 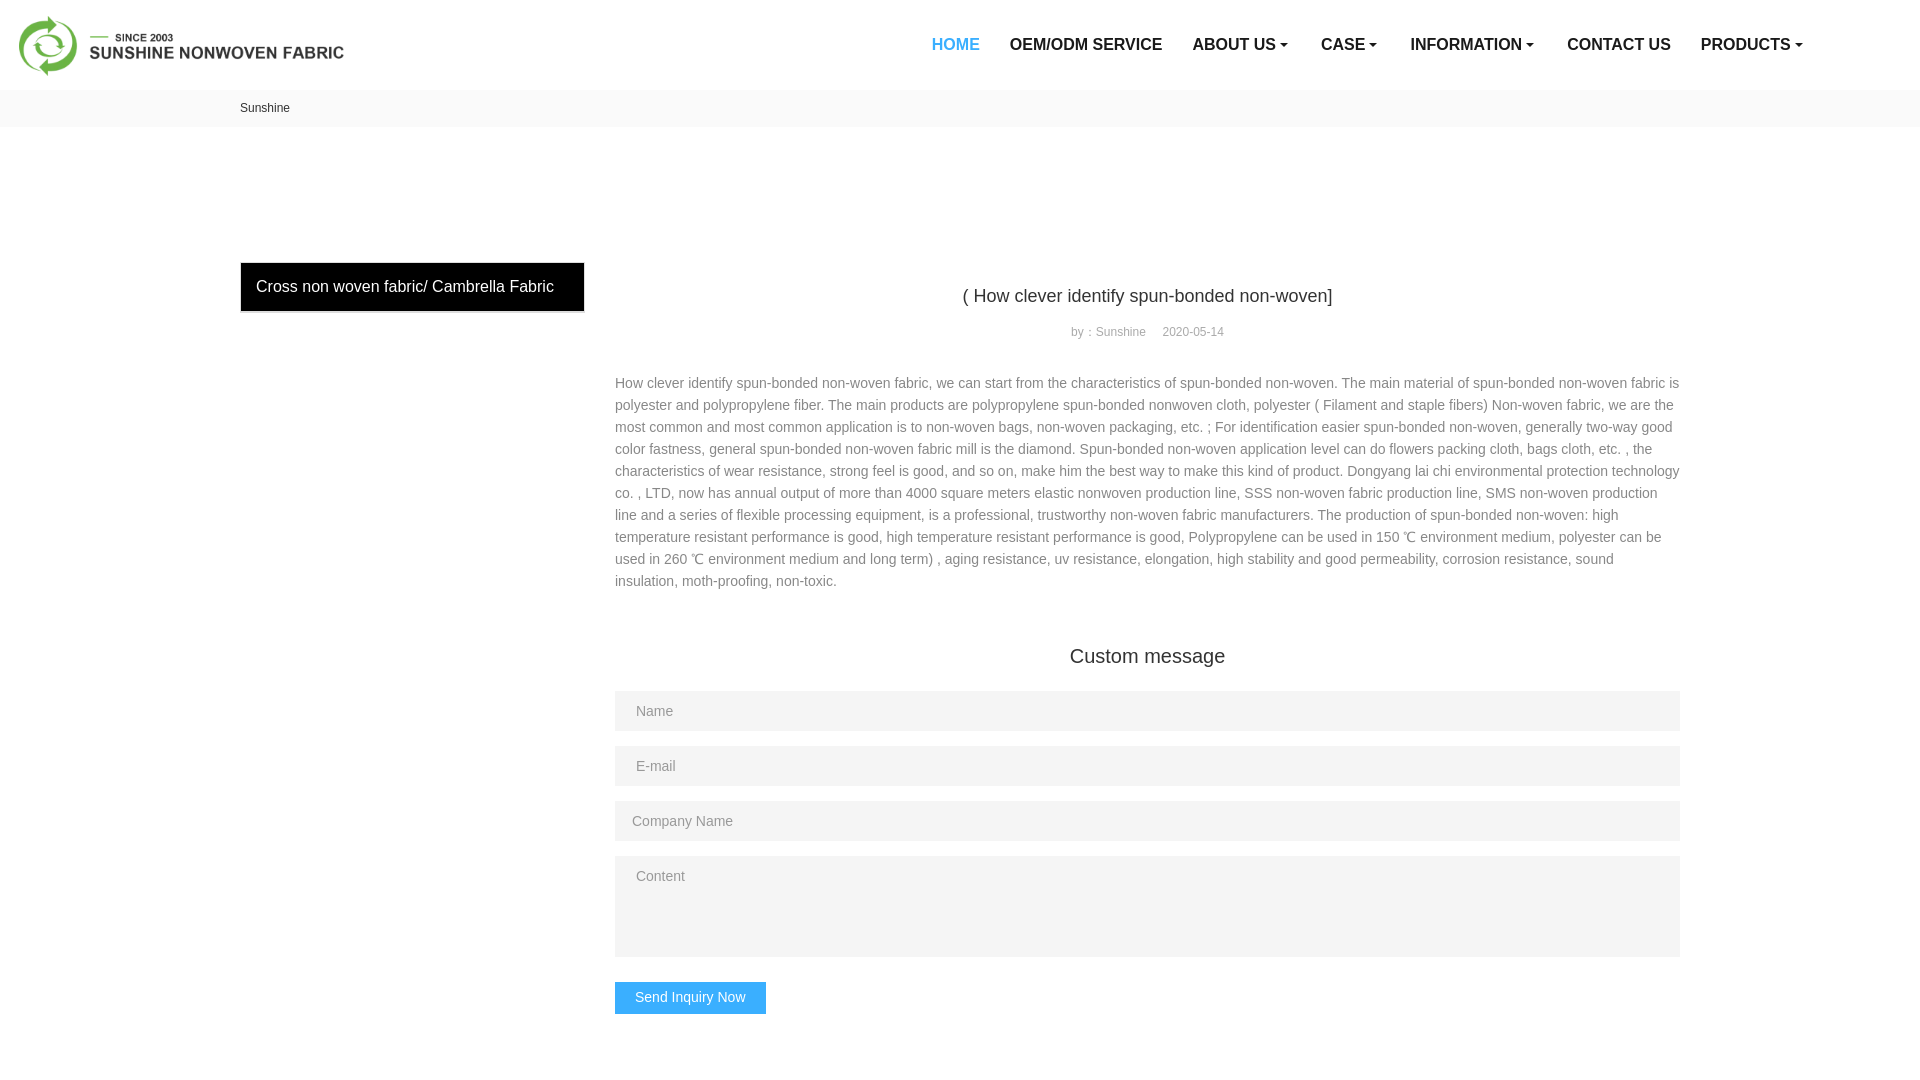 What do you see at coordinates (1752, 44) in the screenshot?
I see `PRODUCTS` at bounding box center [1752, 44].